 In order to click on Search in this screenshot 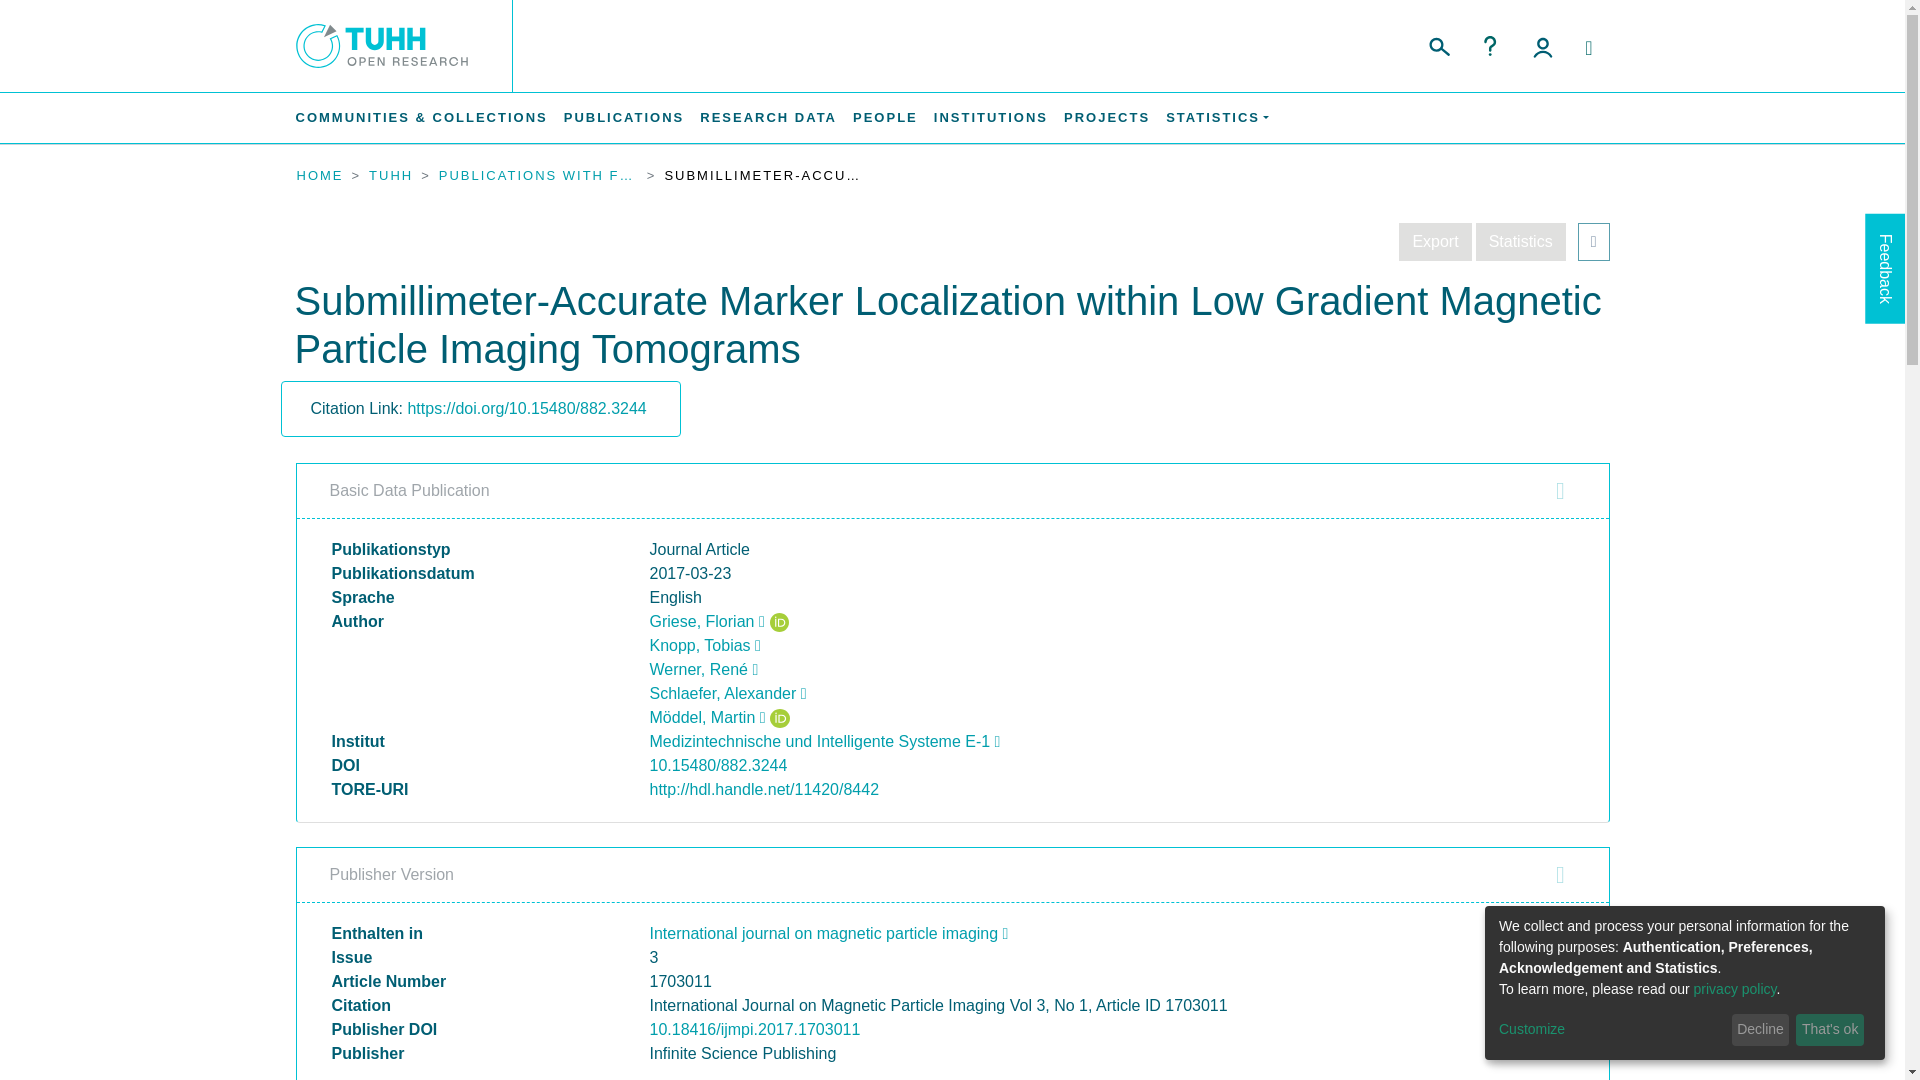, I will do `click(1438, 44)`.